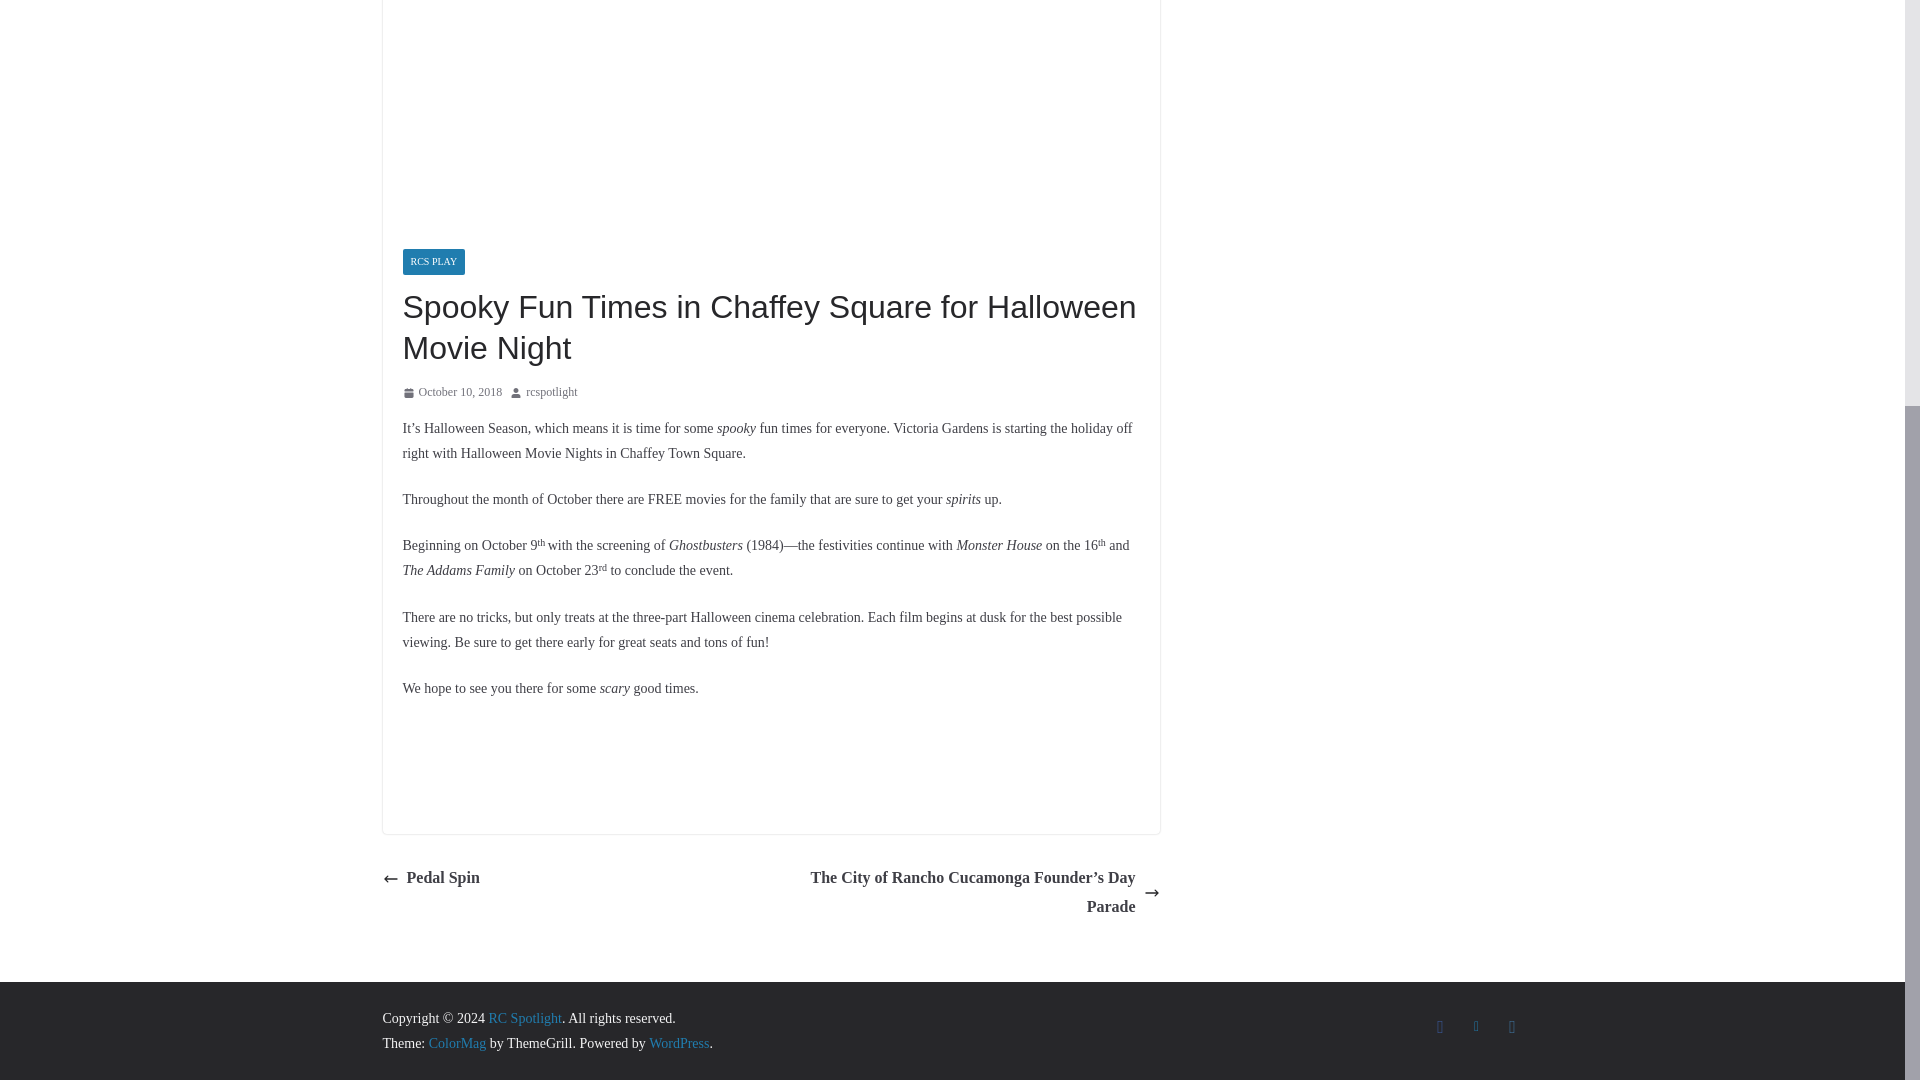 This screenshot has width=1920, height=1080. I want to click on 8:37 pm, so click(451, 392).